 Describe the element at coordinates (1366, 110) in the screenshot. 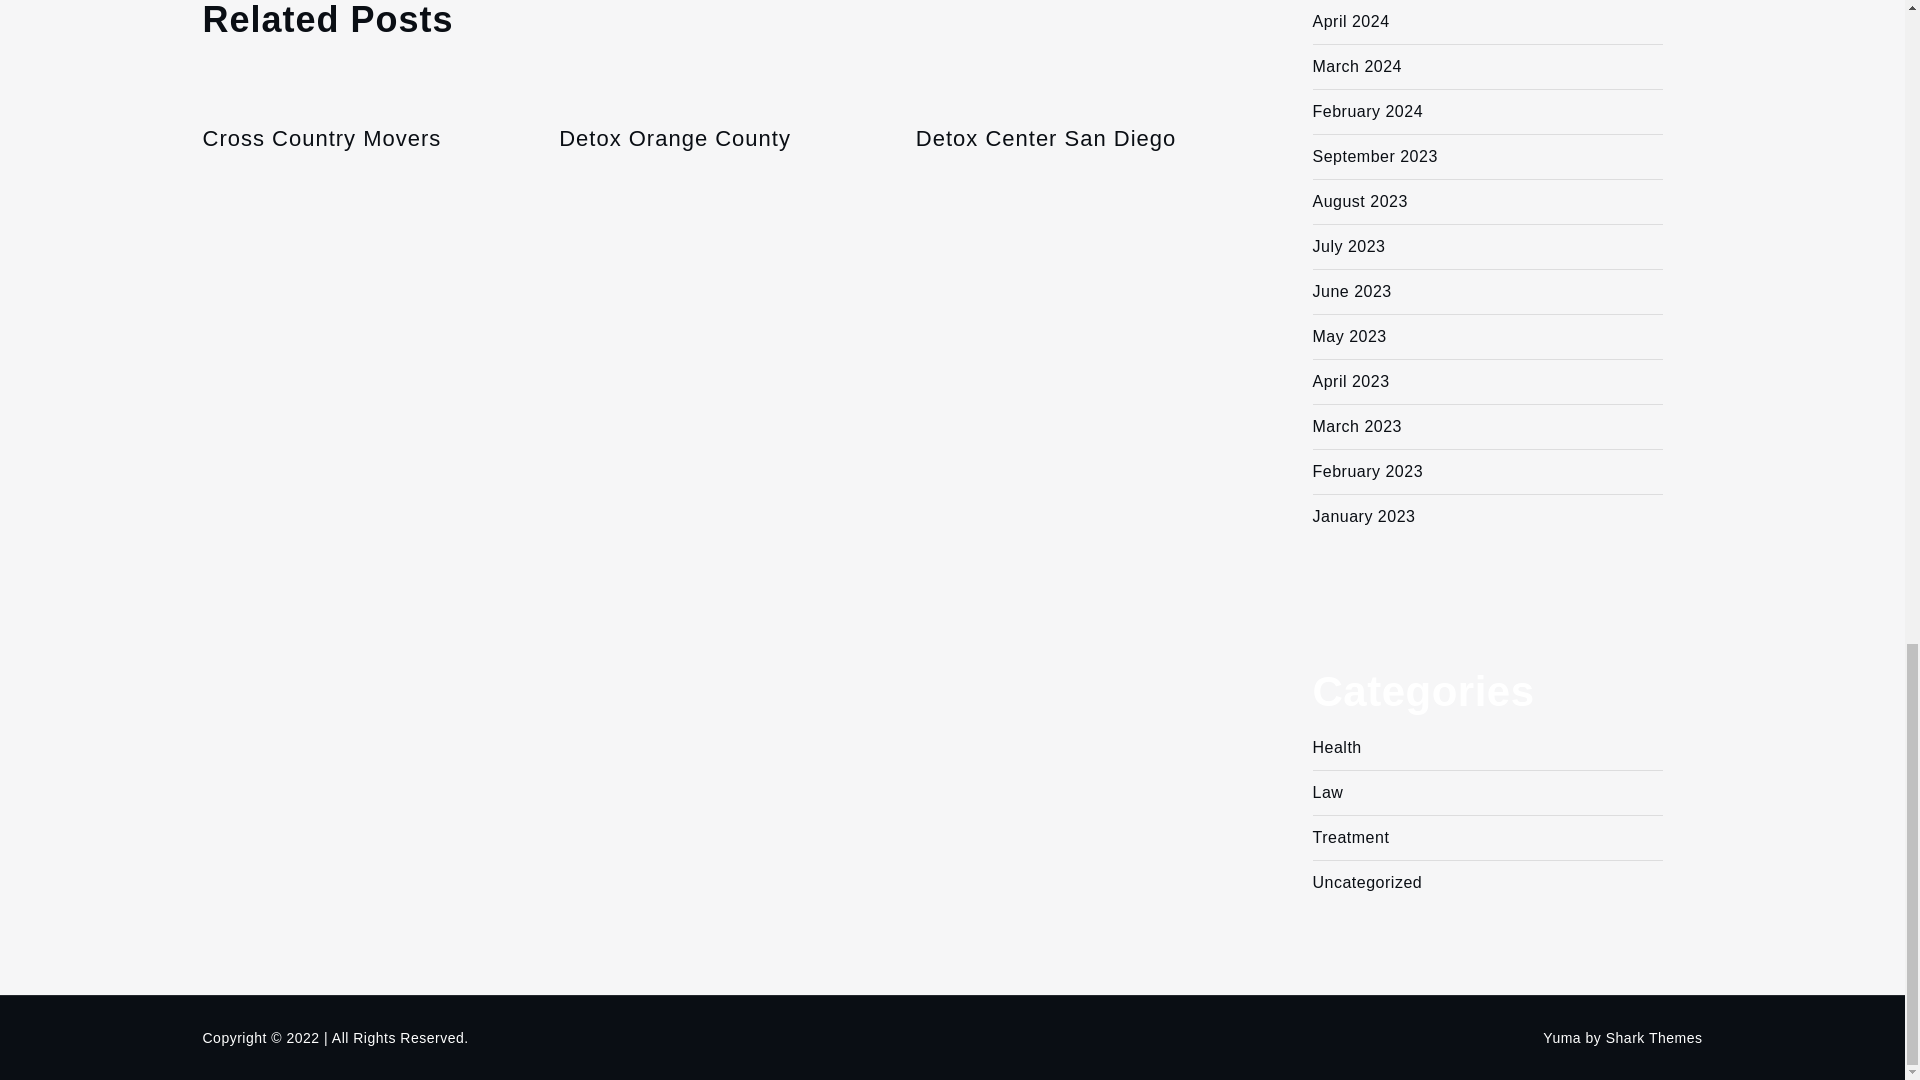

I see `February 2024` at that location.